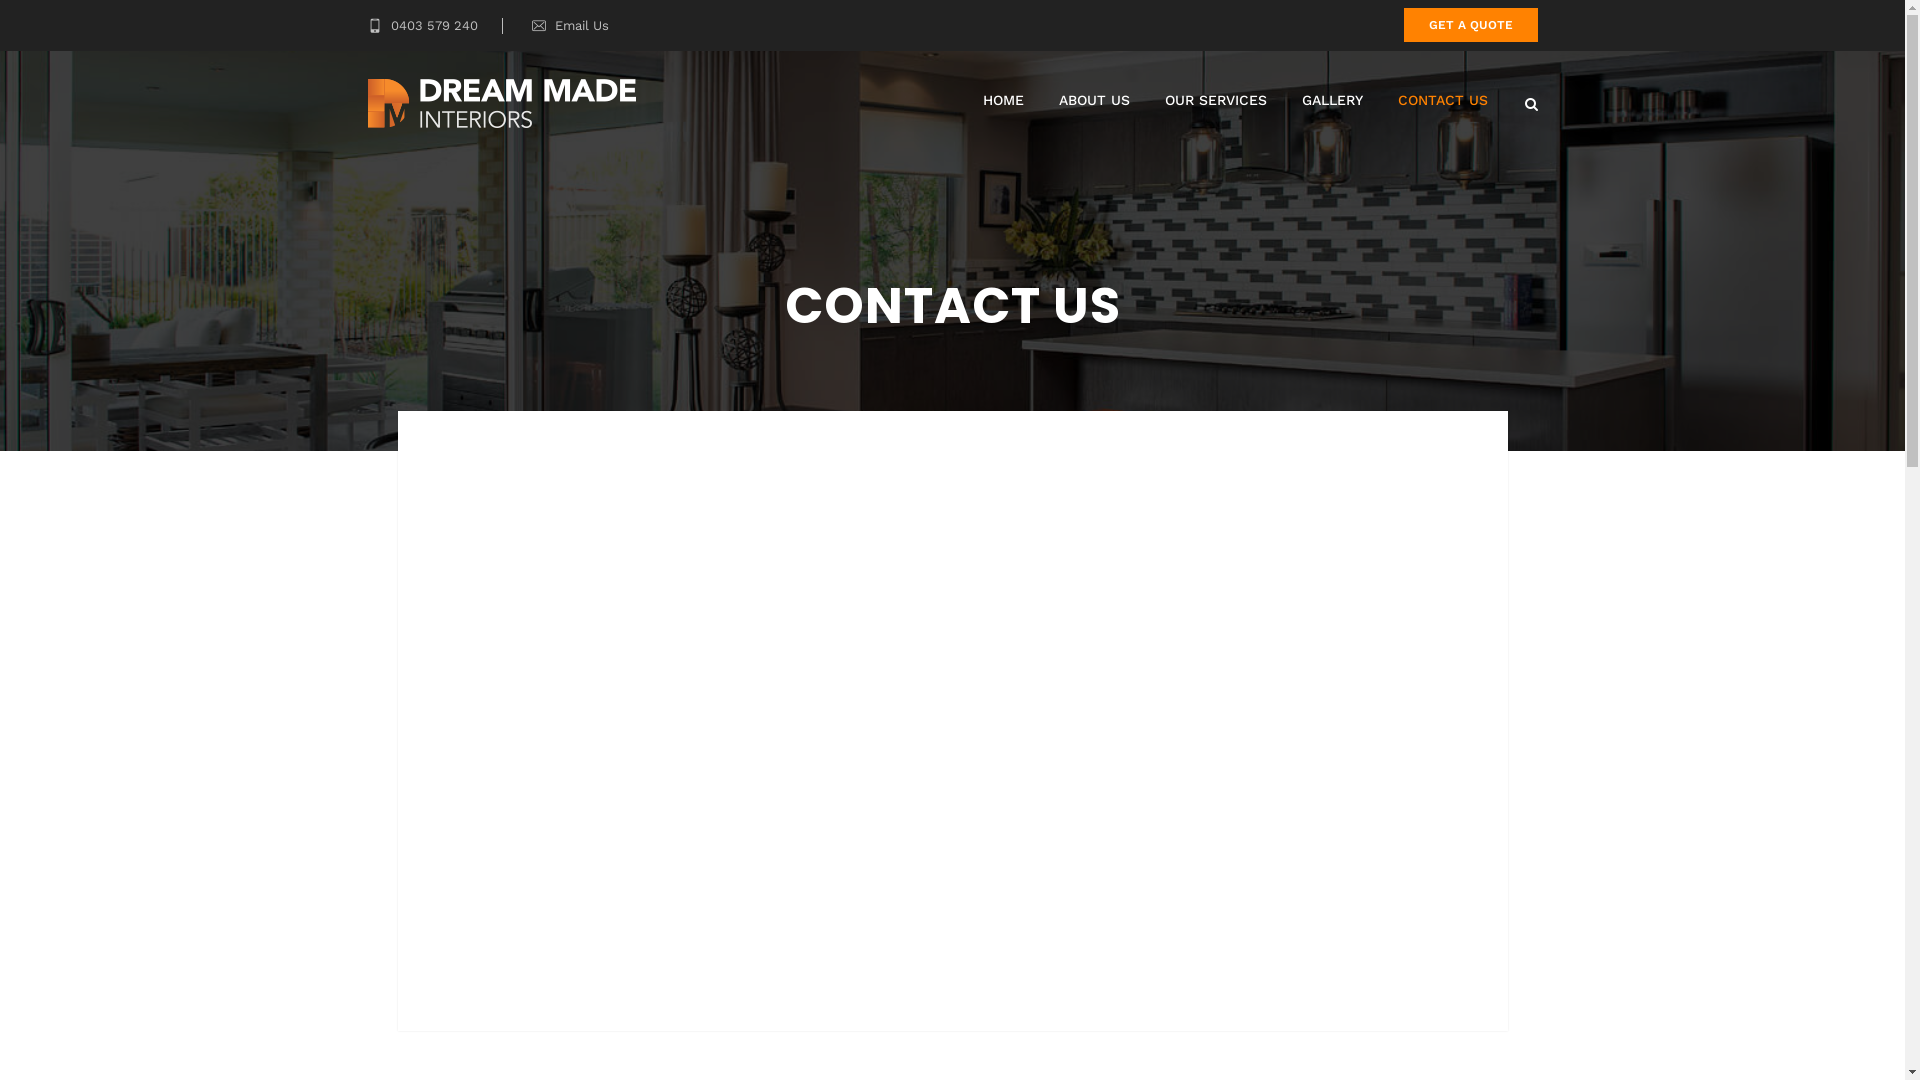  Describe the element at coordinates (502, 104) in the screenshot. I see `Logo` at that location.